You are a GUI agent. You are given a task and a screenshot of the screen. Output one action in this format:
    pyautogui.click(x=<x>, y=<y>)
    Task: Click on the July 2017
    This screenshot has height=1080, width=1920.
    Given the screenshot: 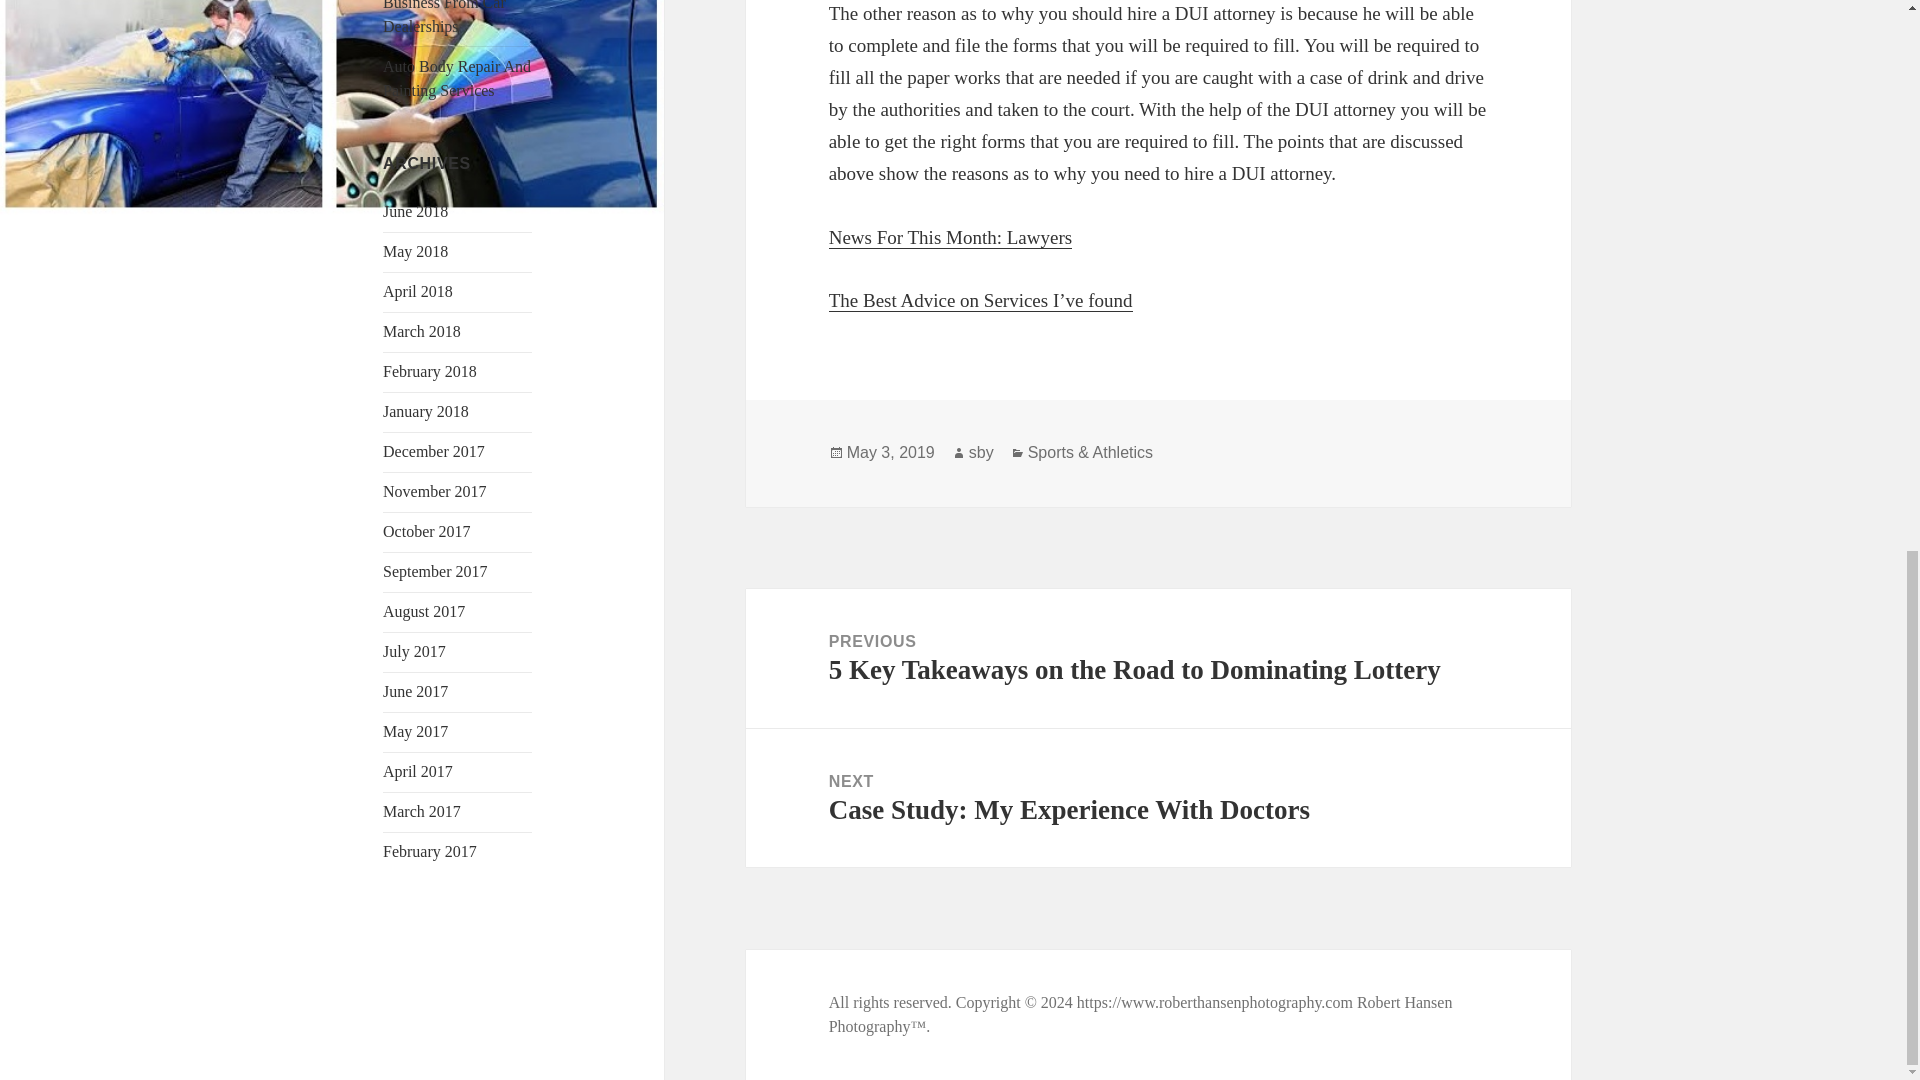 What is the action you would take?
    pyautogui.click(x=414, y=650)
    